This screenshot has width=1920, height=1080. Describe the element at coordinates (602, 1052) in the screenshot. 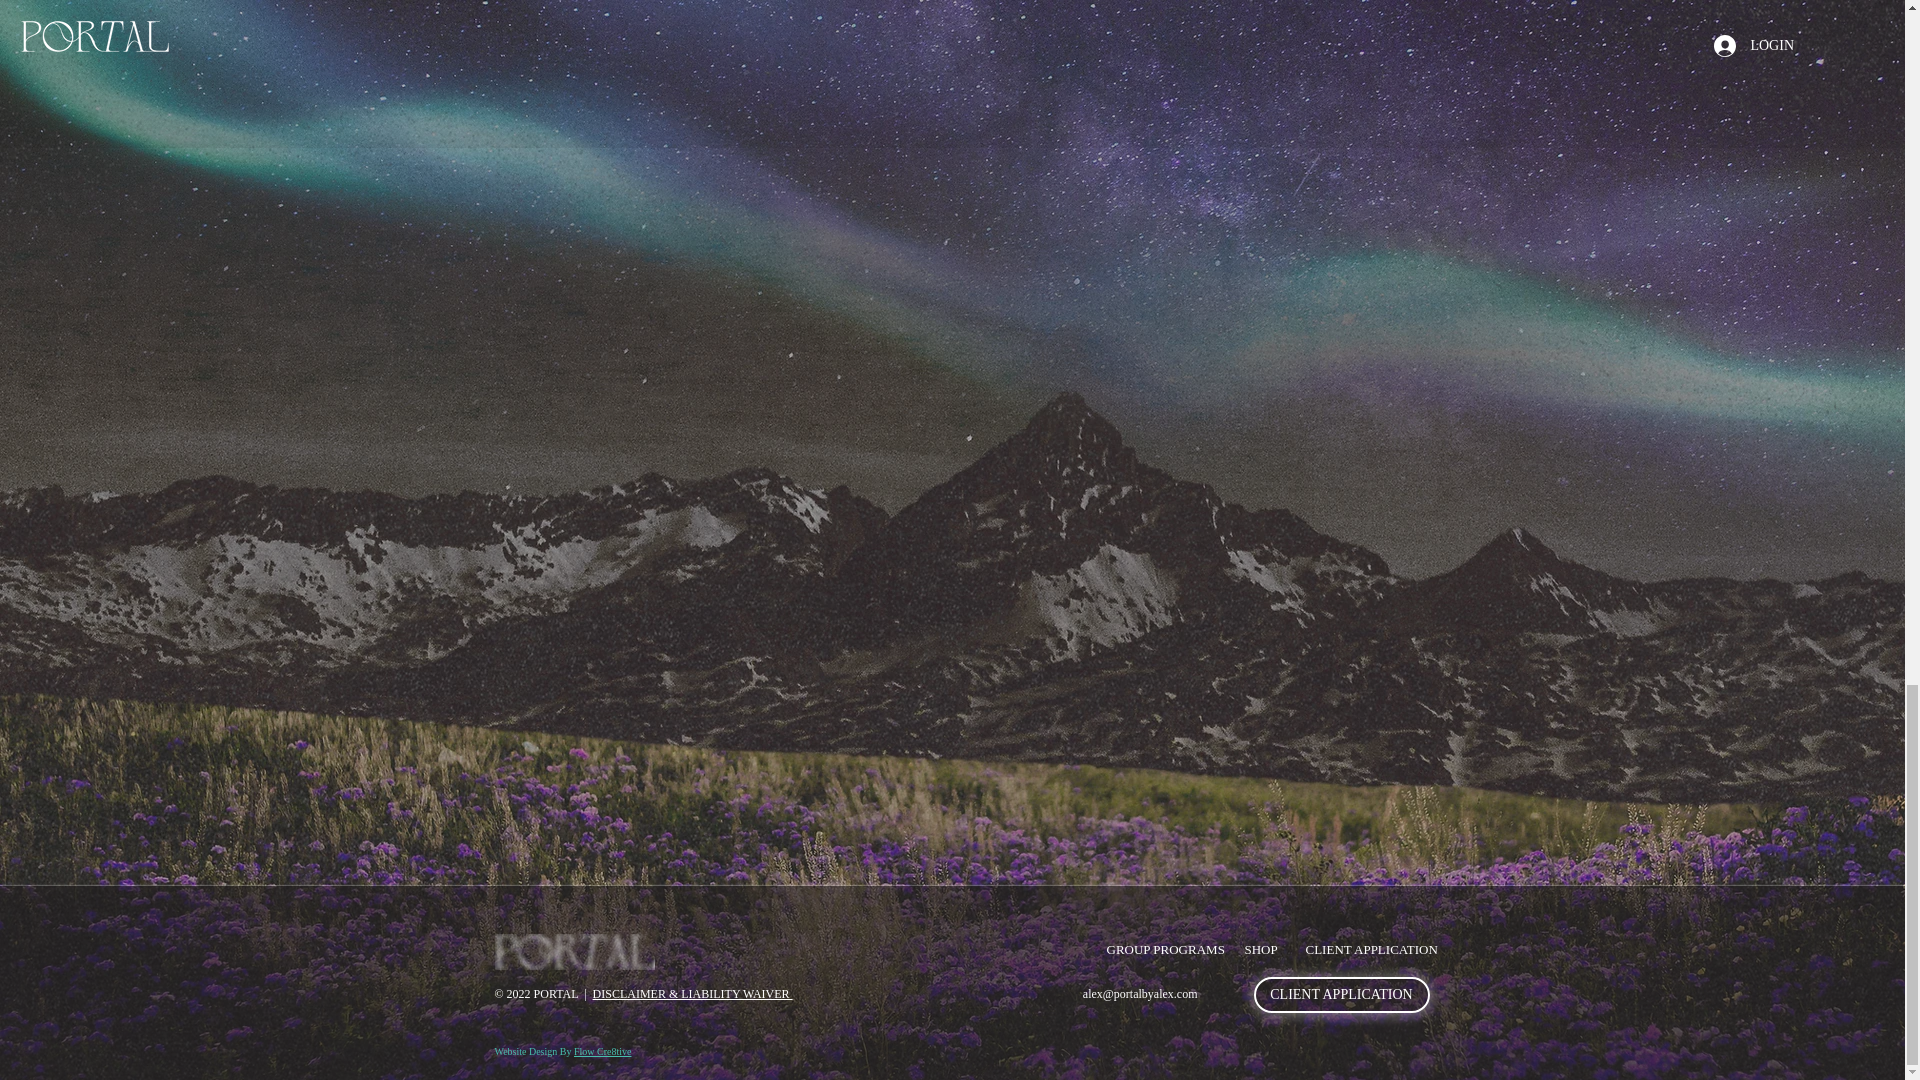

I see `Flow Cre8tive` at that location.